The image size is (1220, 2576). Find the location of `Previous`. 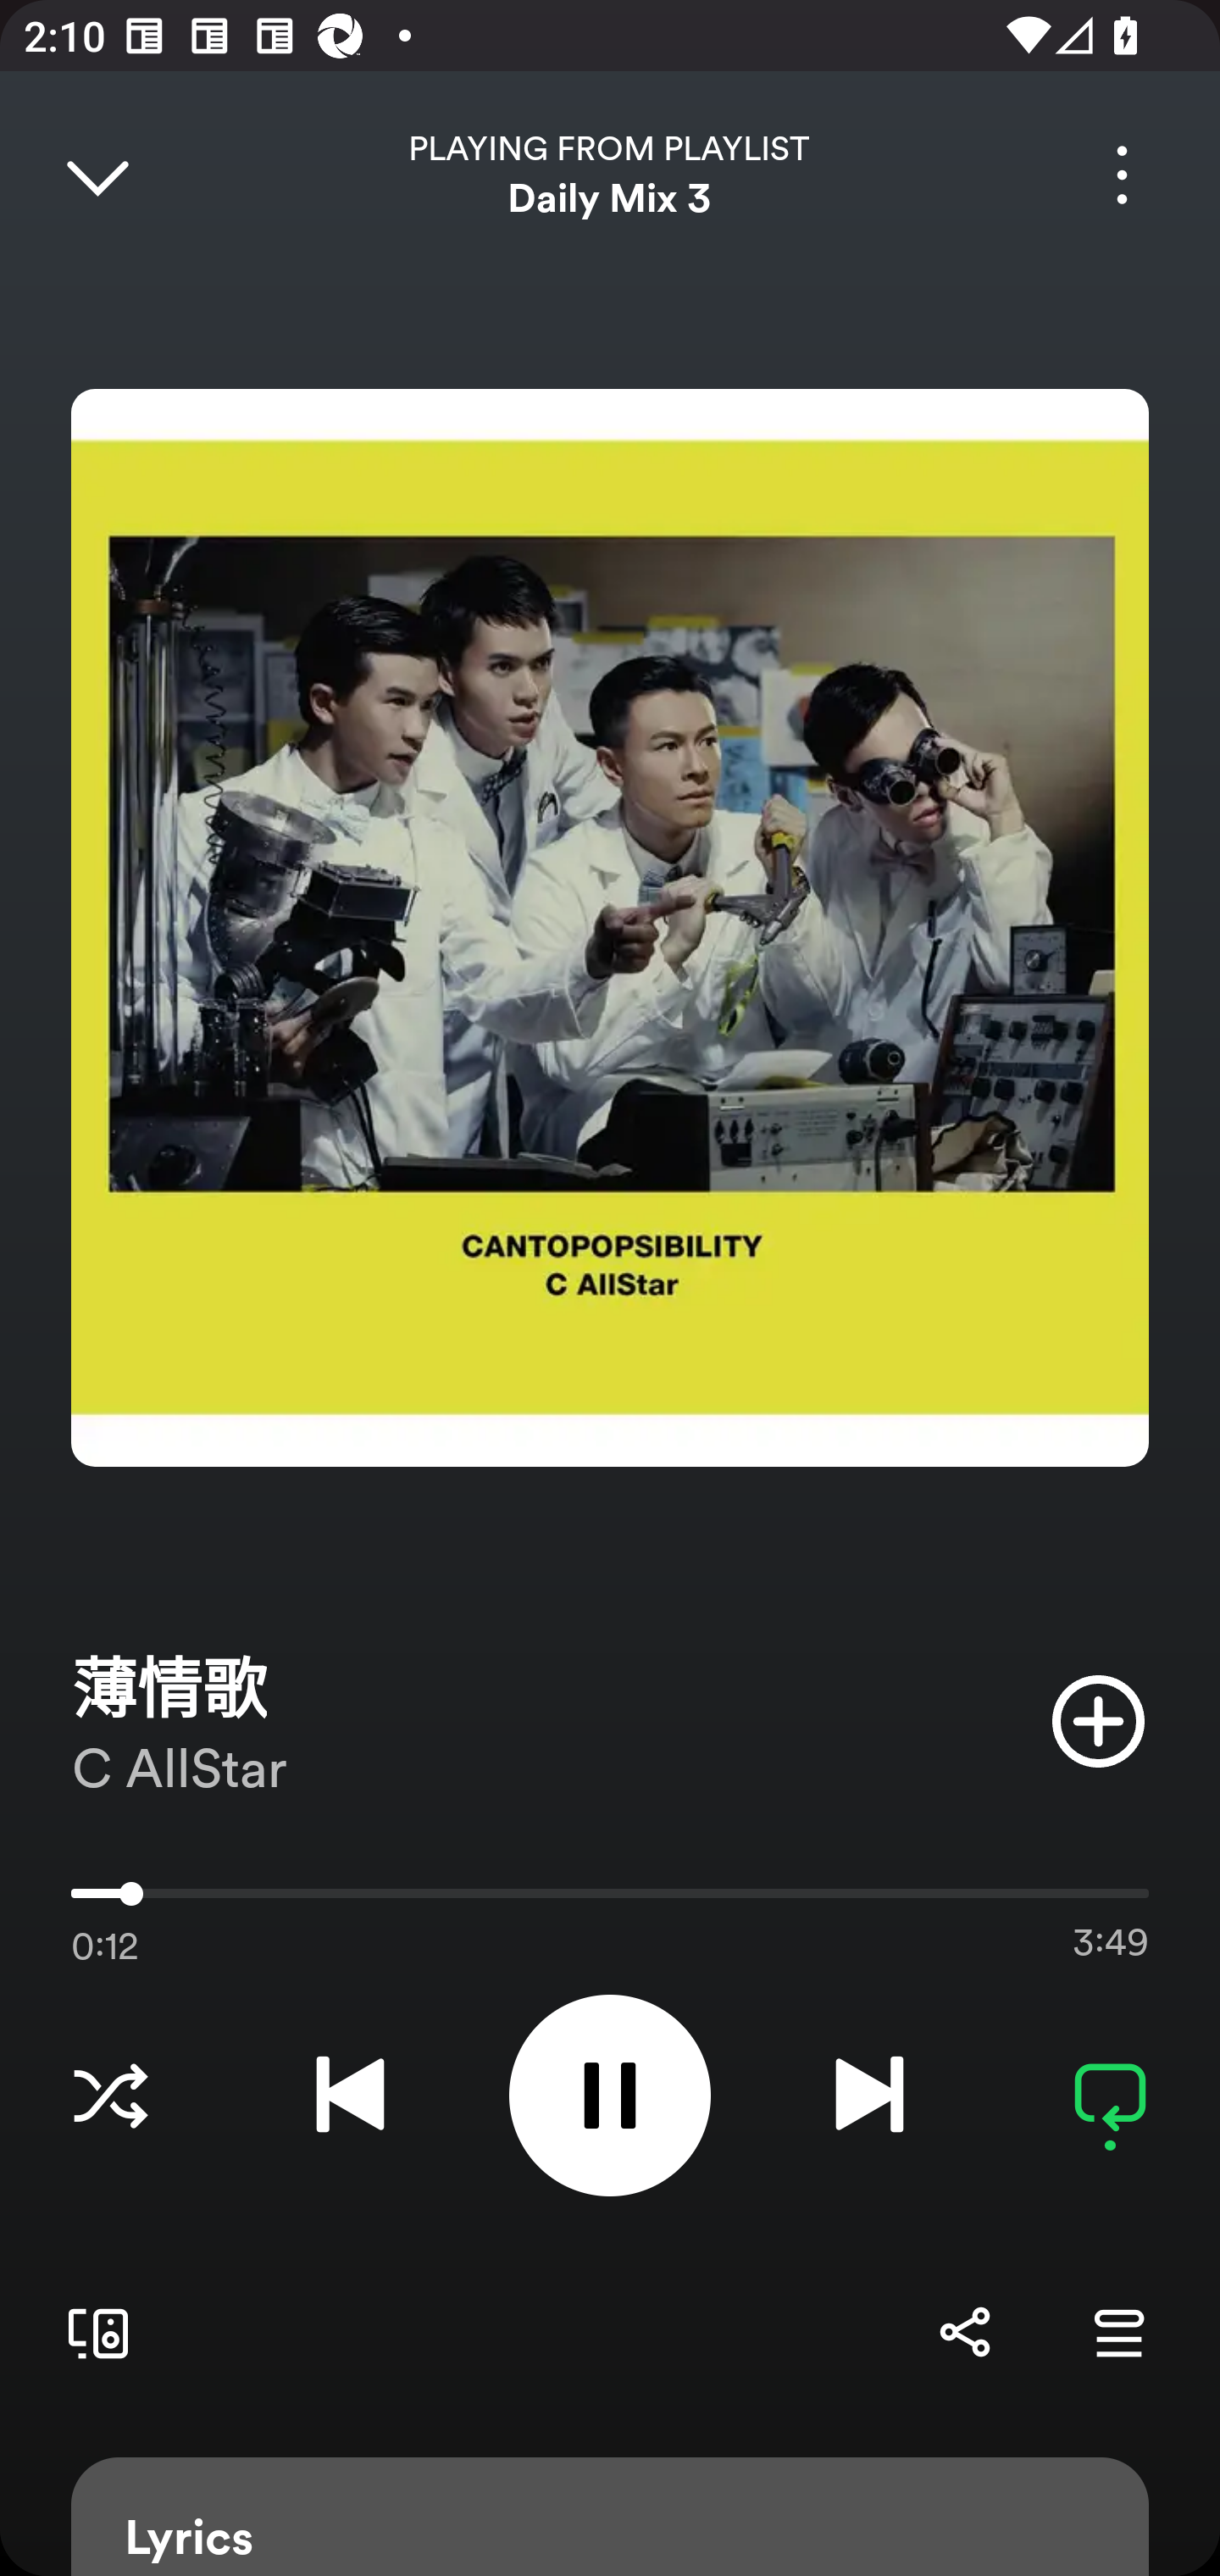

Previous is located at coordinates (350, 2095).